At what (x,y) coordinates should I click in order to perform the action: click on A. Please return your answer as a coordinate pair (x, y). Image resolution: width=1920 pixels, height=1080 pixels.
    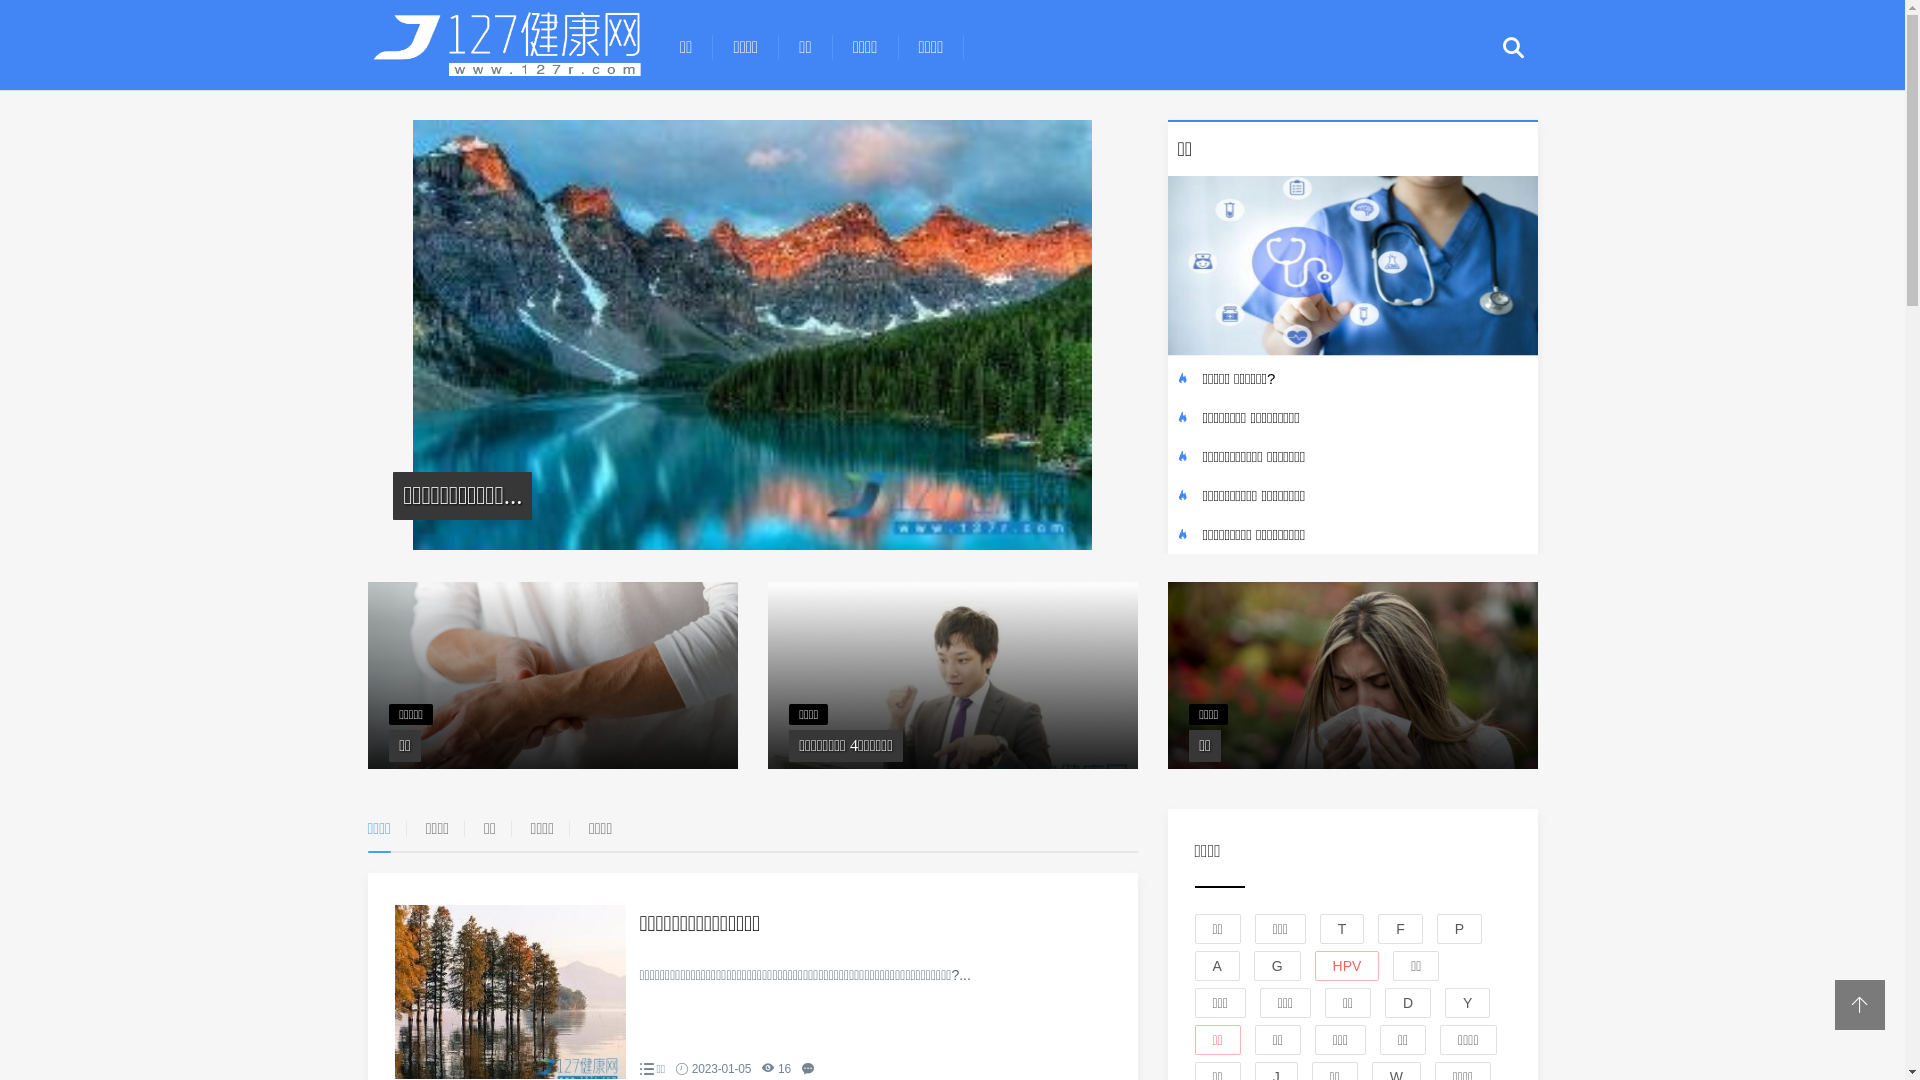
    Looking at the image, I should click on (1216, 965).